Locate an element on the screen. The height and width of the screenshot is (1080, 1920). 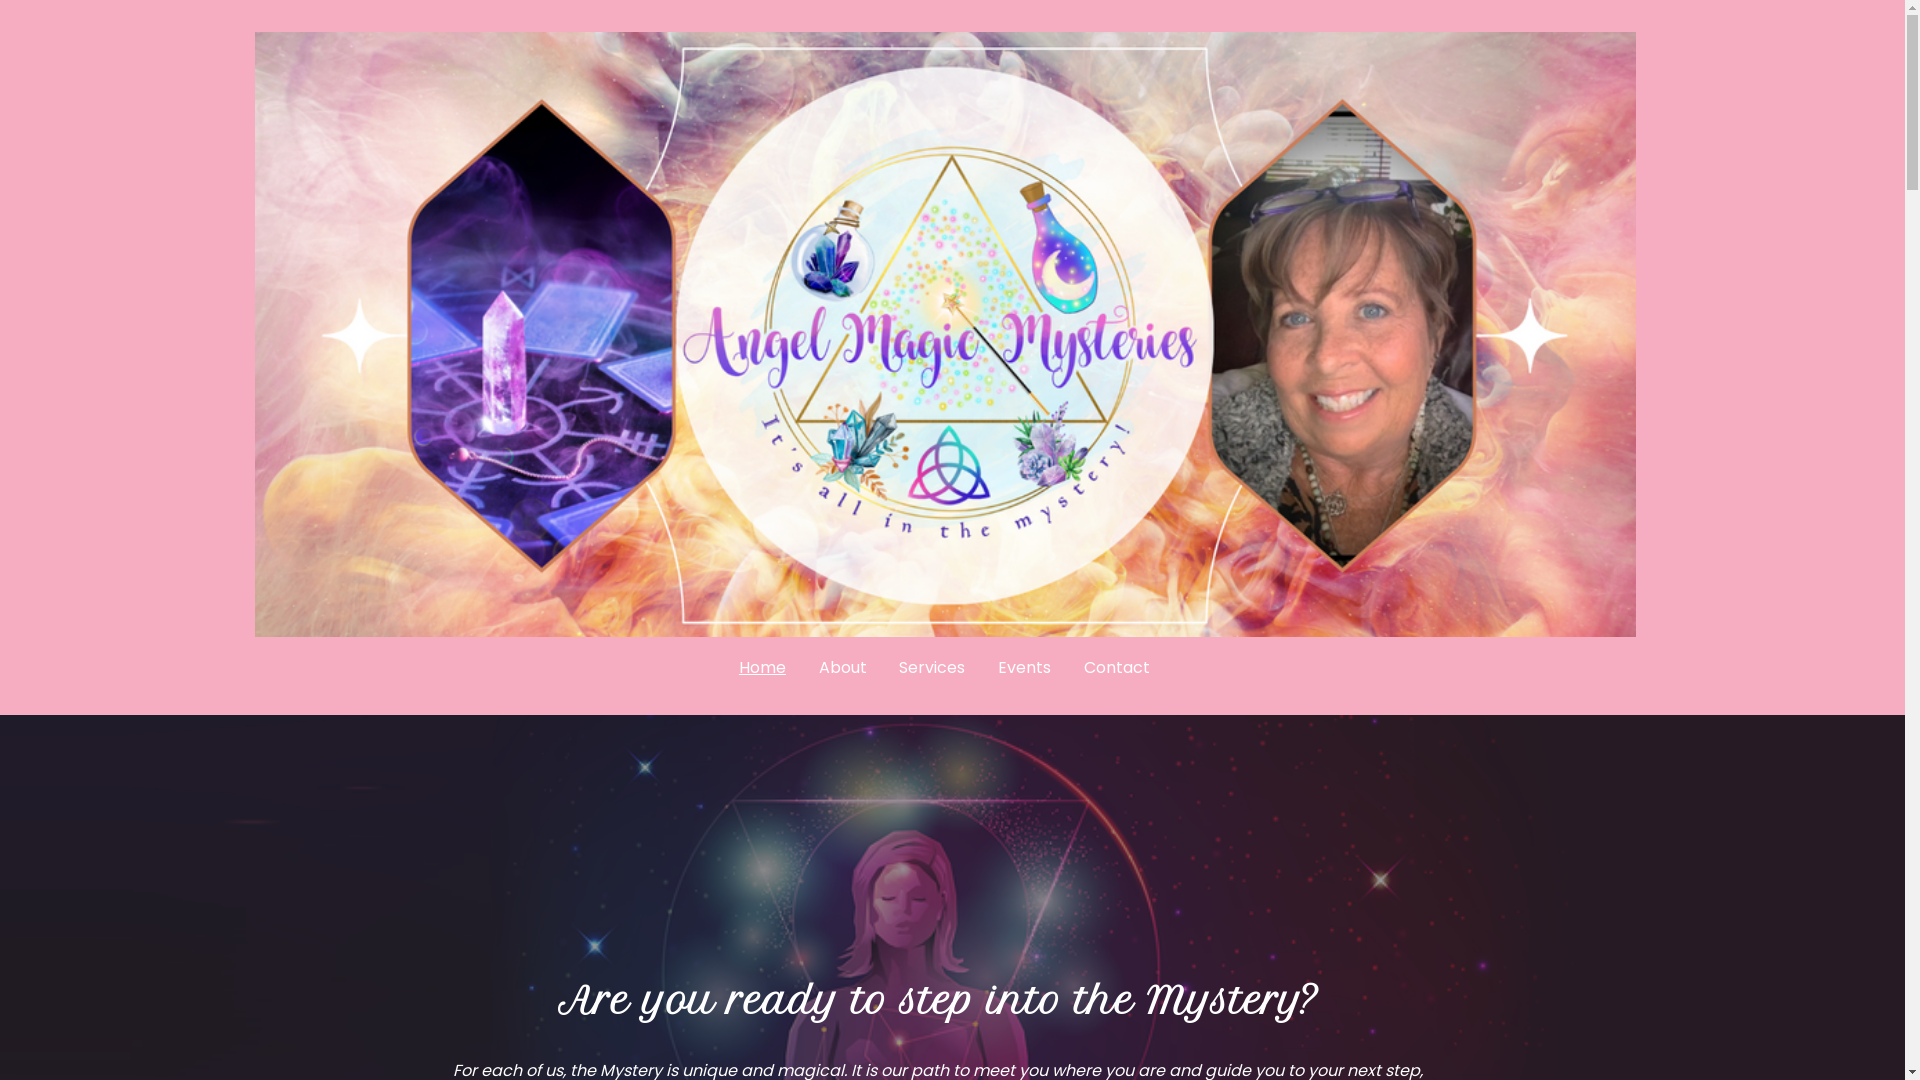
Events is located at coordinates (1025, 668).